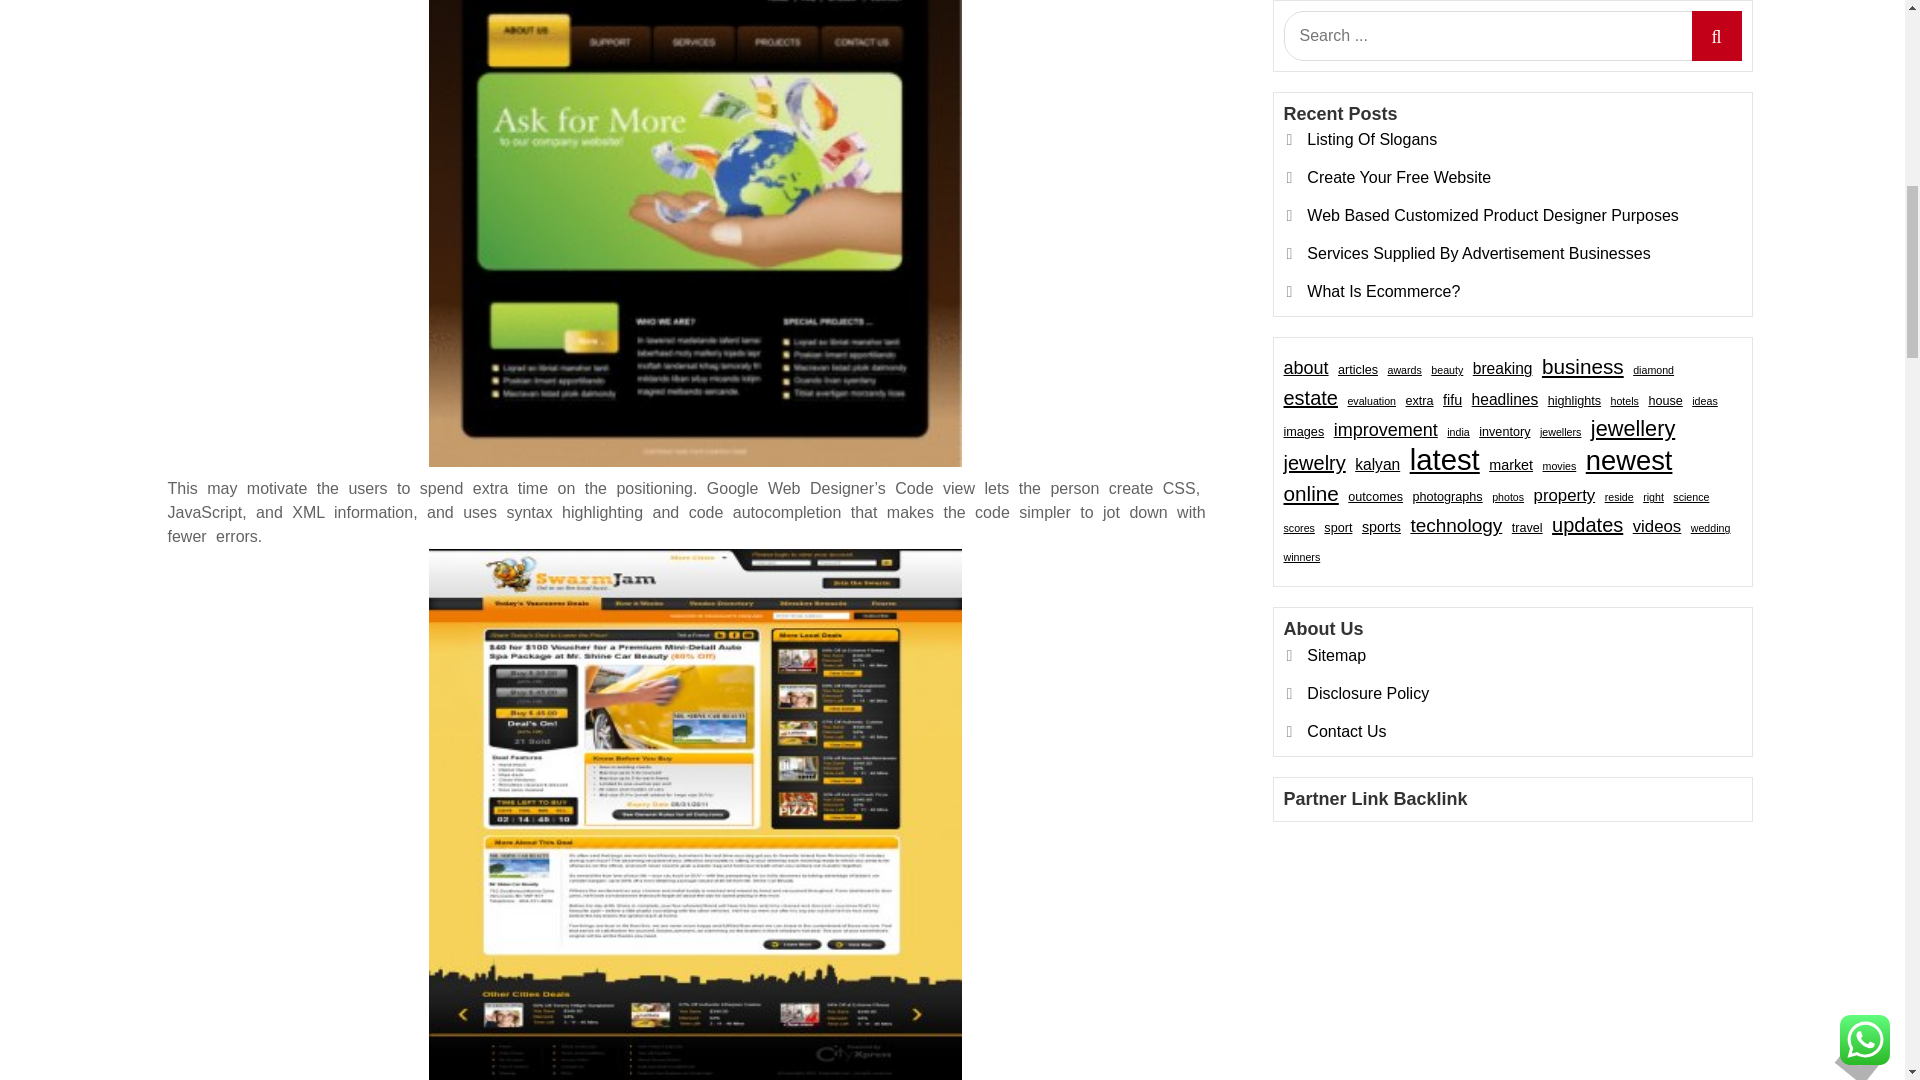  I want to click on estate, so click(1311, 132).